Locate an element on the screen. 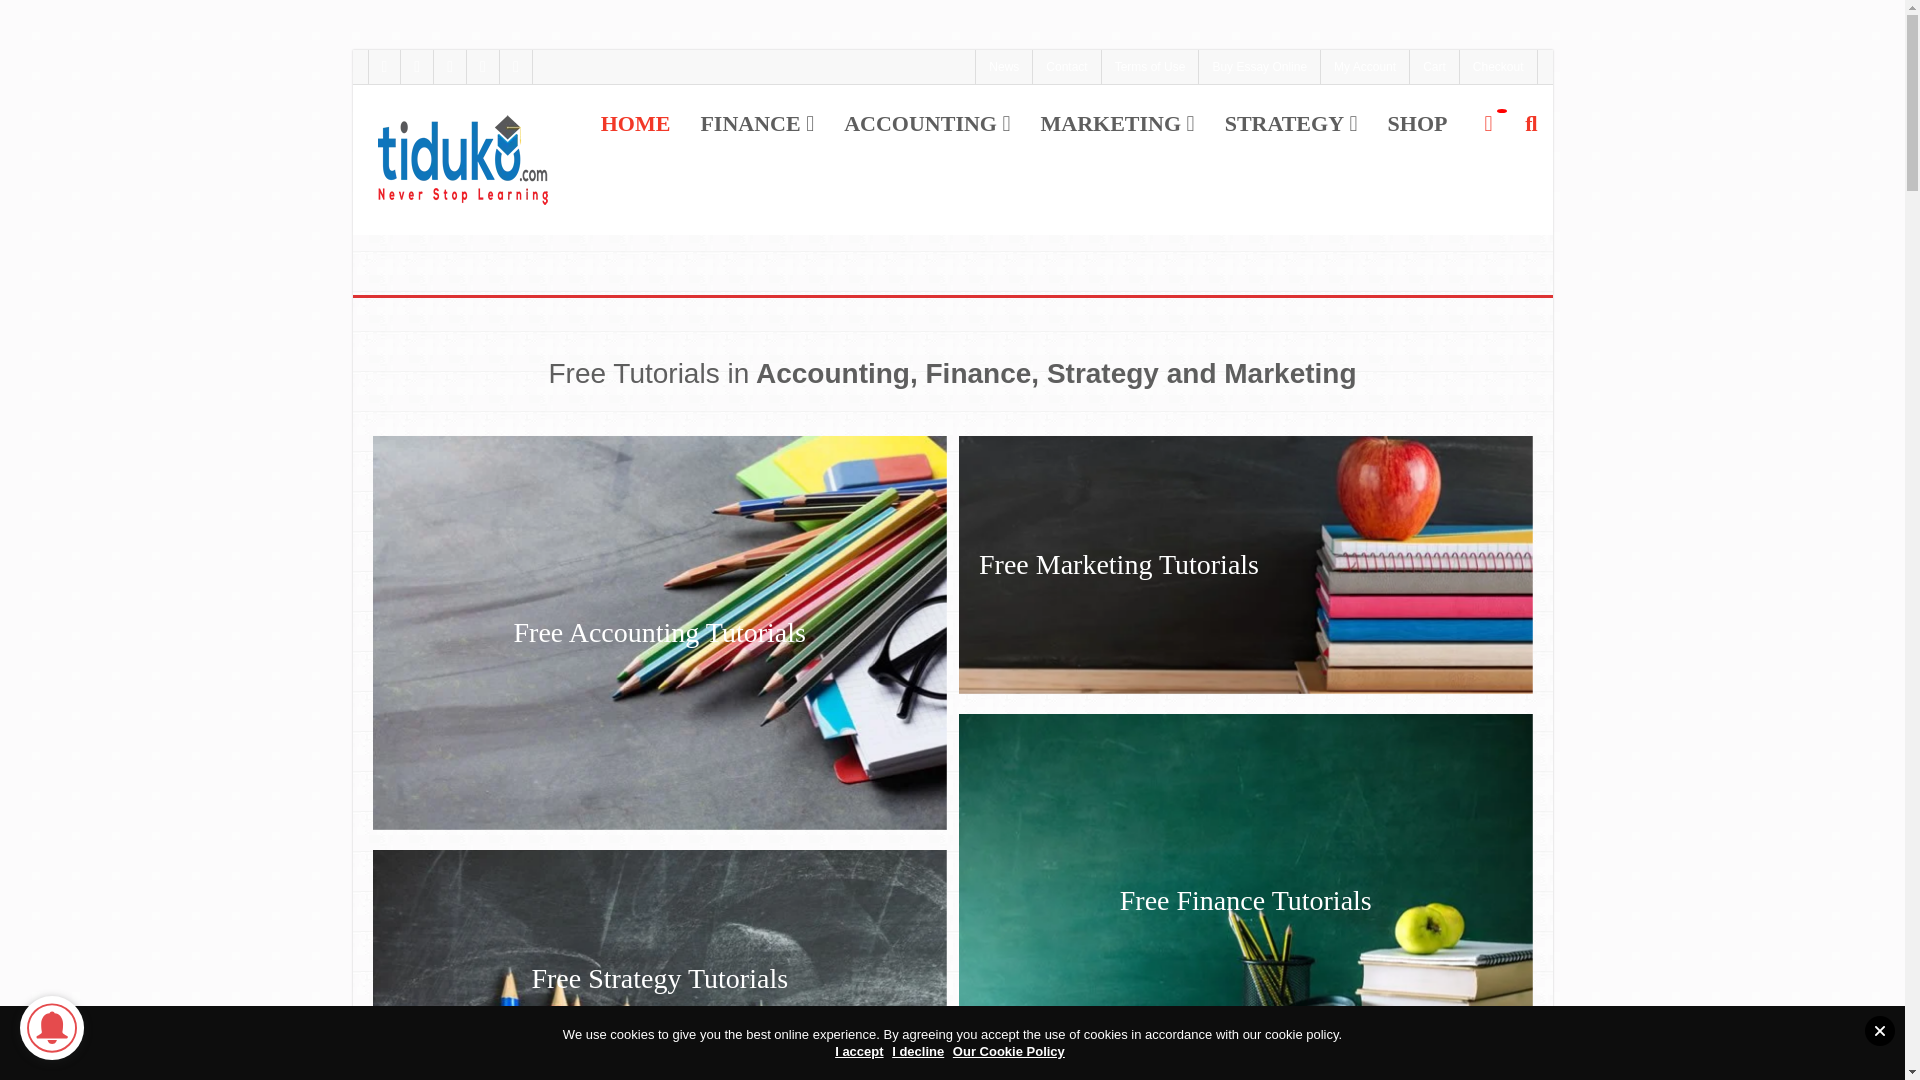  ACCOUNTING is located at coordinates (926, 124).